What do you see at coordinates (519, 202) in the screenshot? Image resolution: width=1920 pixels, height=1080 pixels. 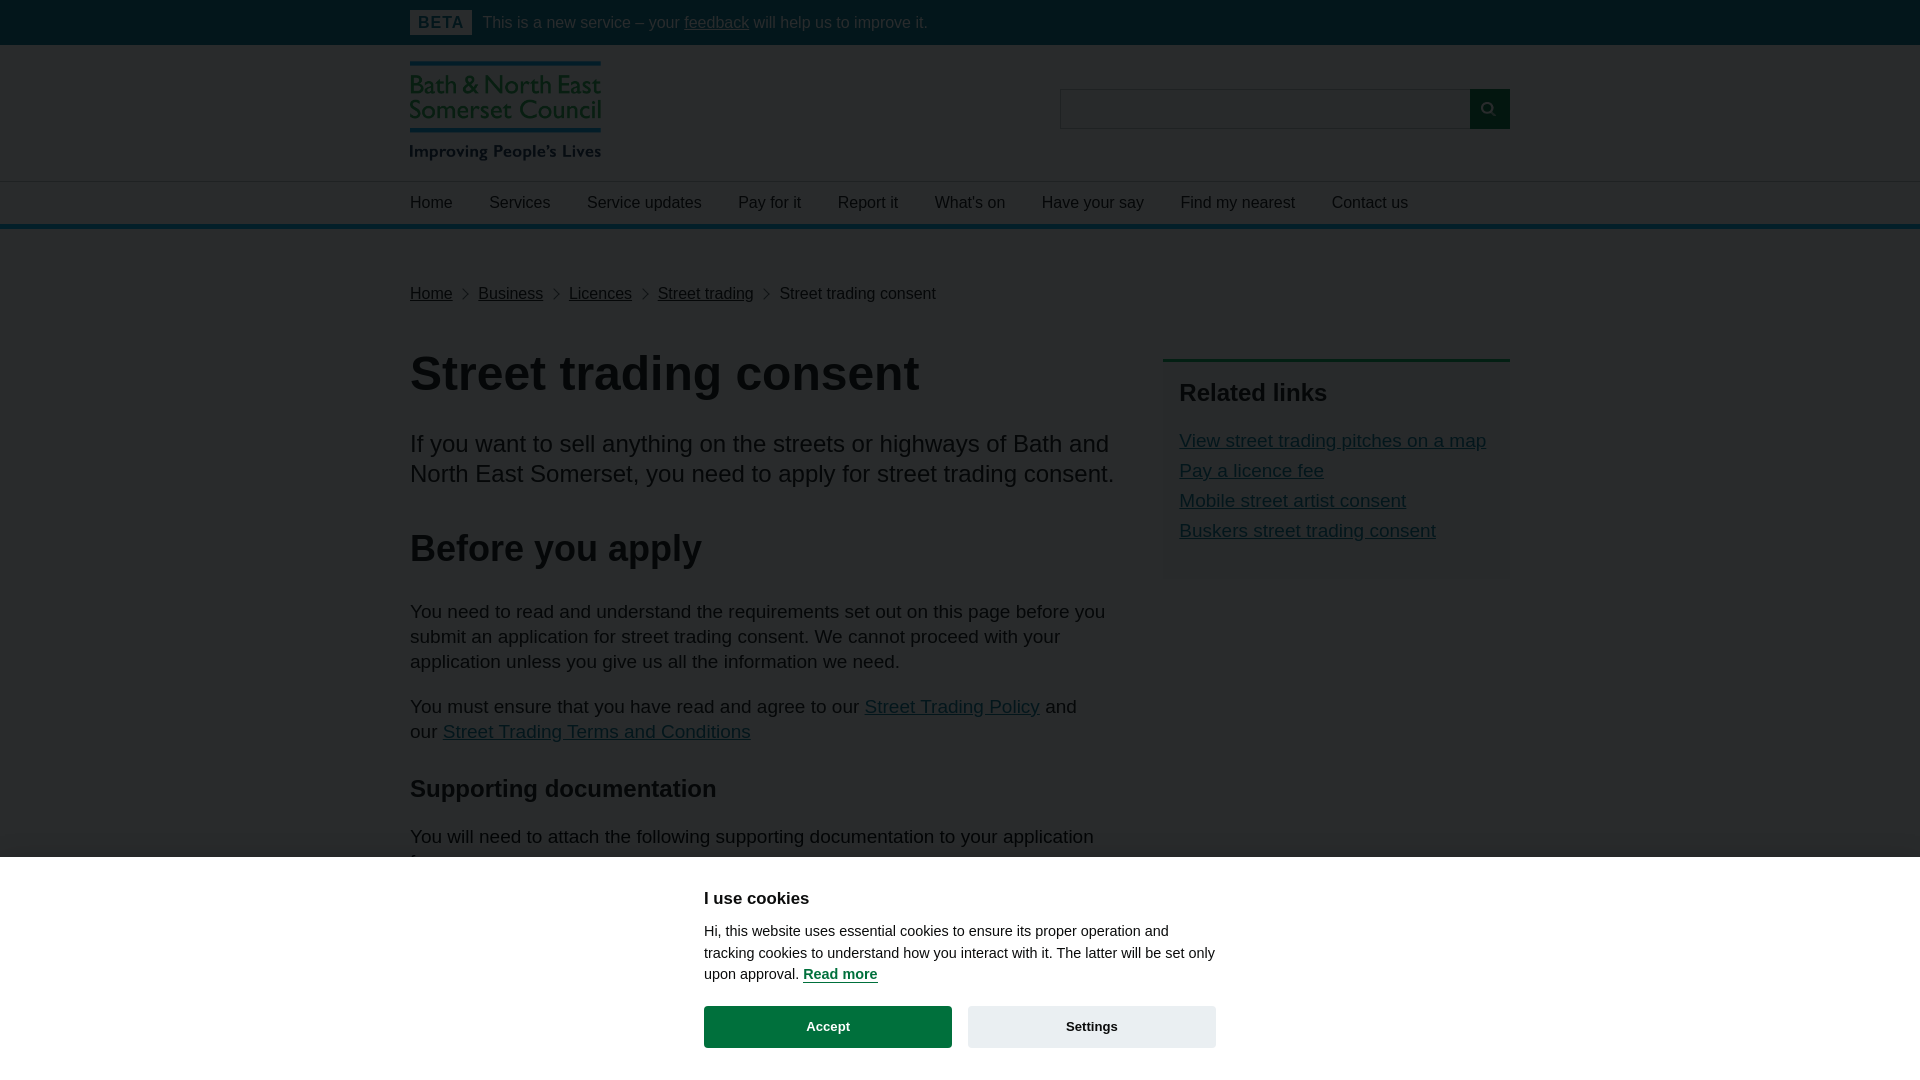 I see `Services` at bounding box center [519, 202].